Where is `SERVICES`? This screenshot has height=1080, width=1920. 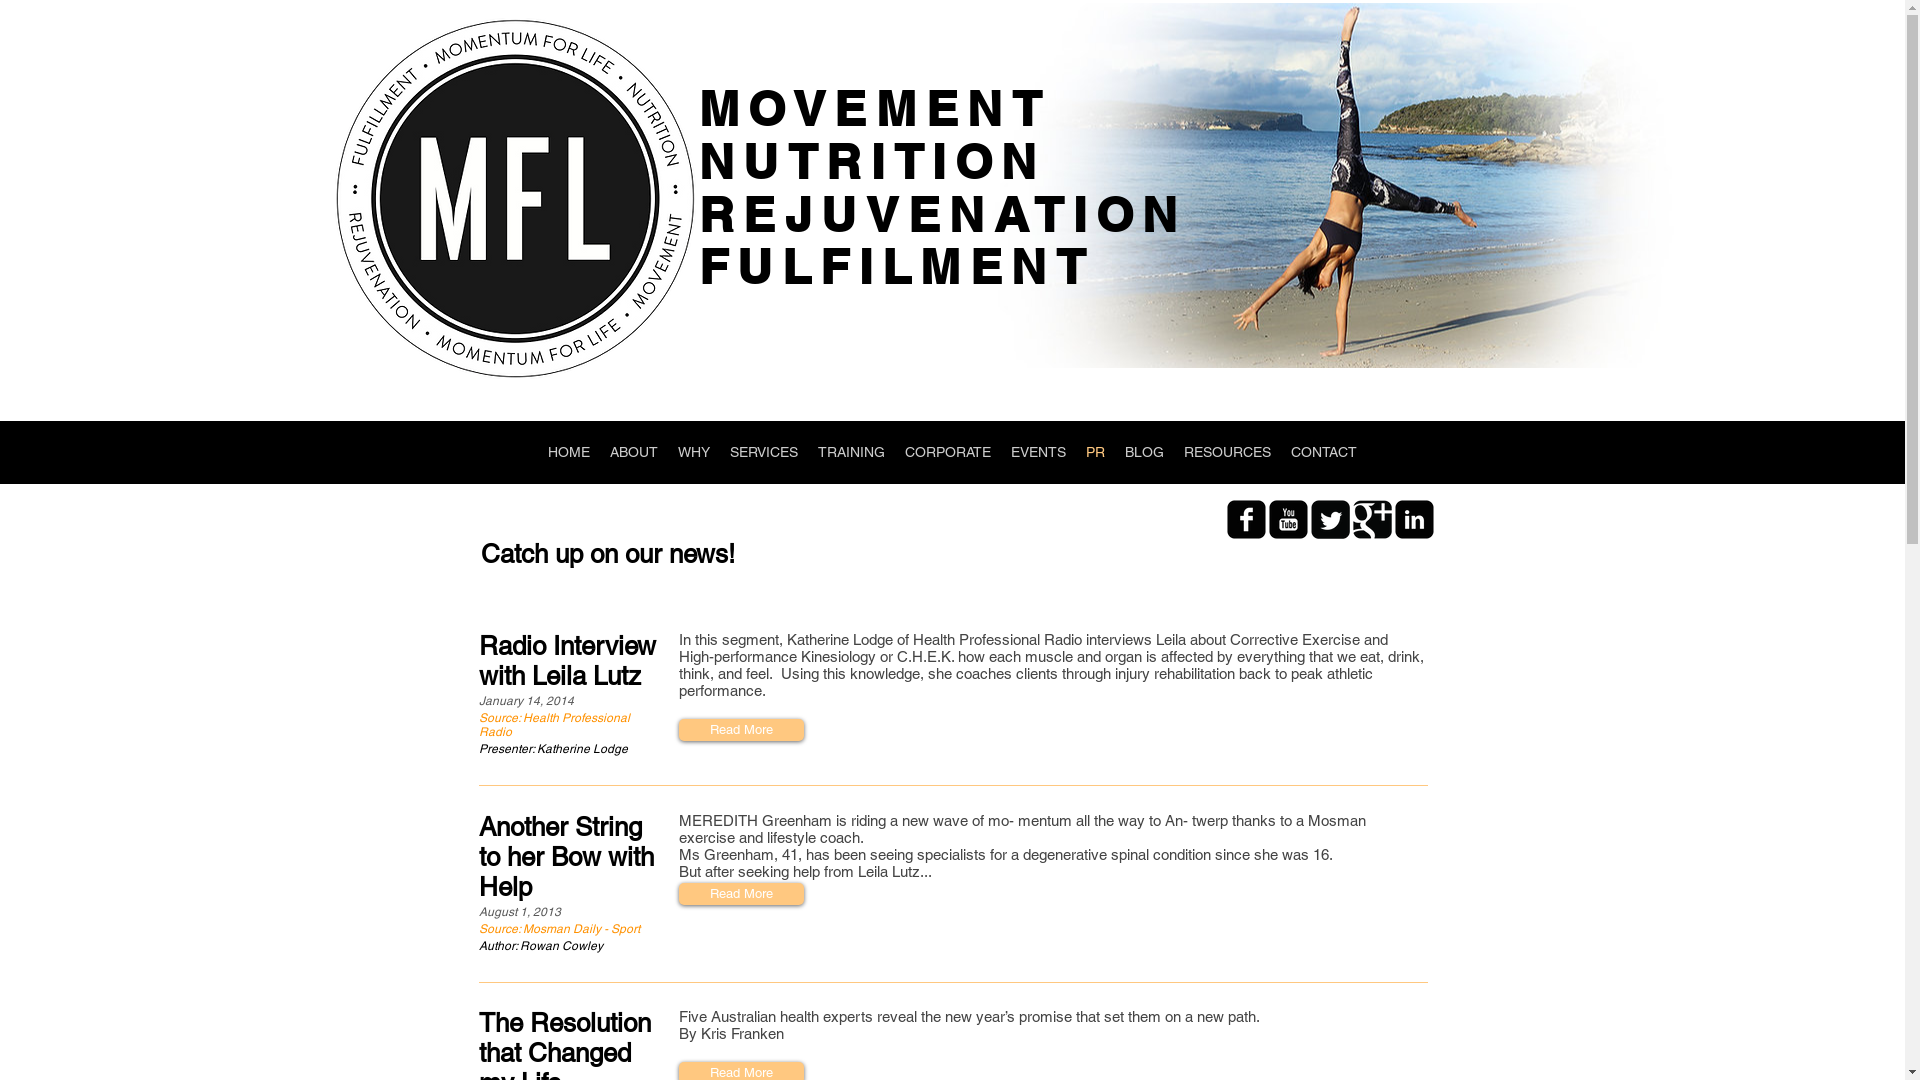
SERVICES is located at coordinates (764, 452).